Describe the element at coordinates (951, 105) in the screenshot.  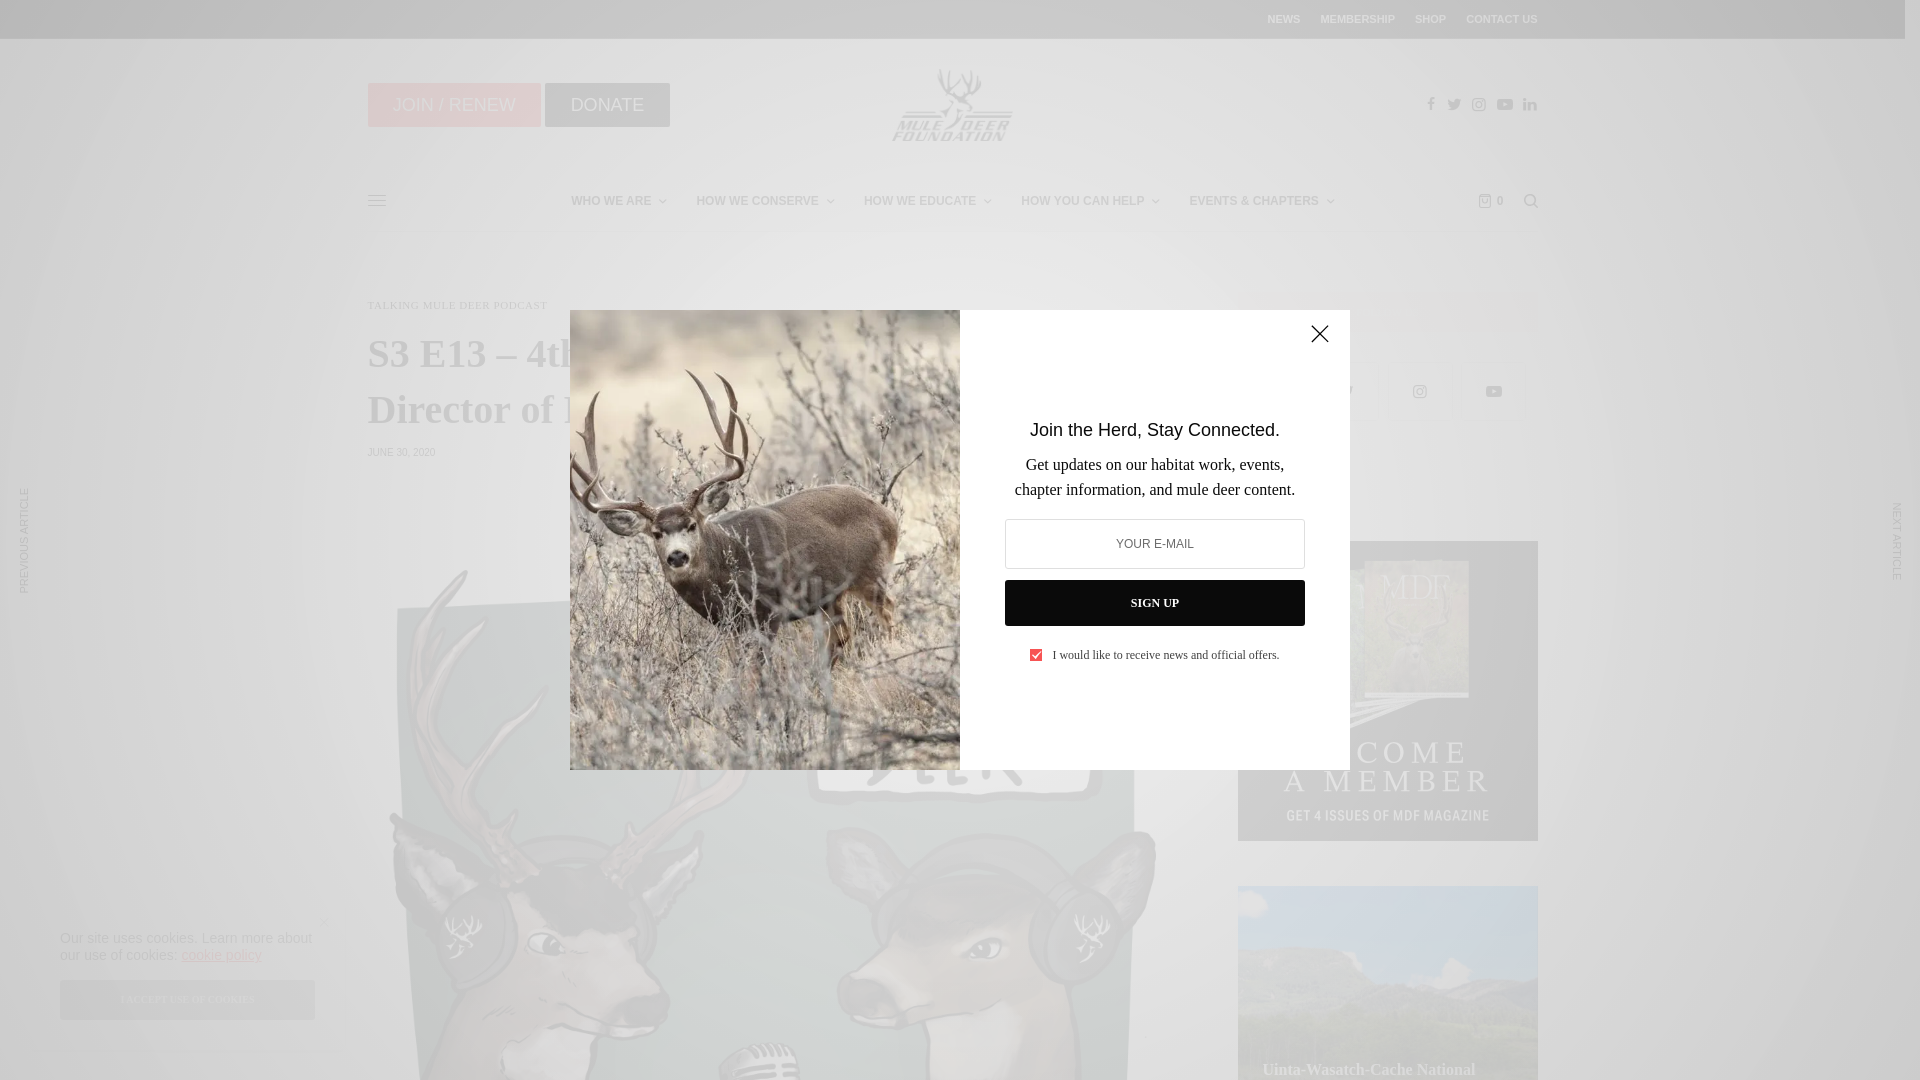
I see `Mule Deer Foundation` at that location.